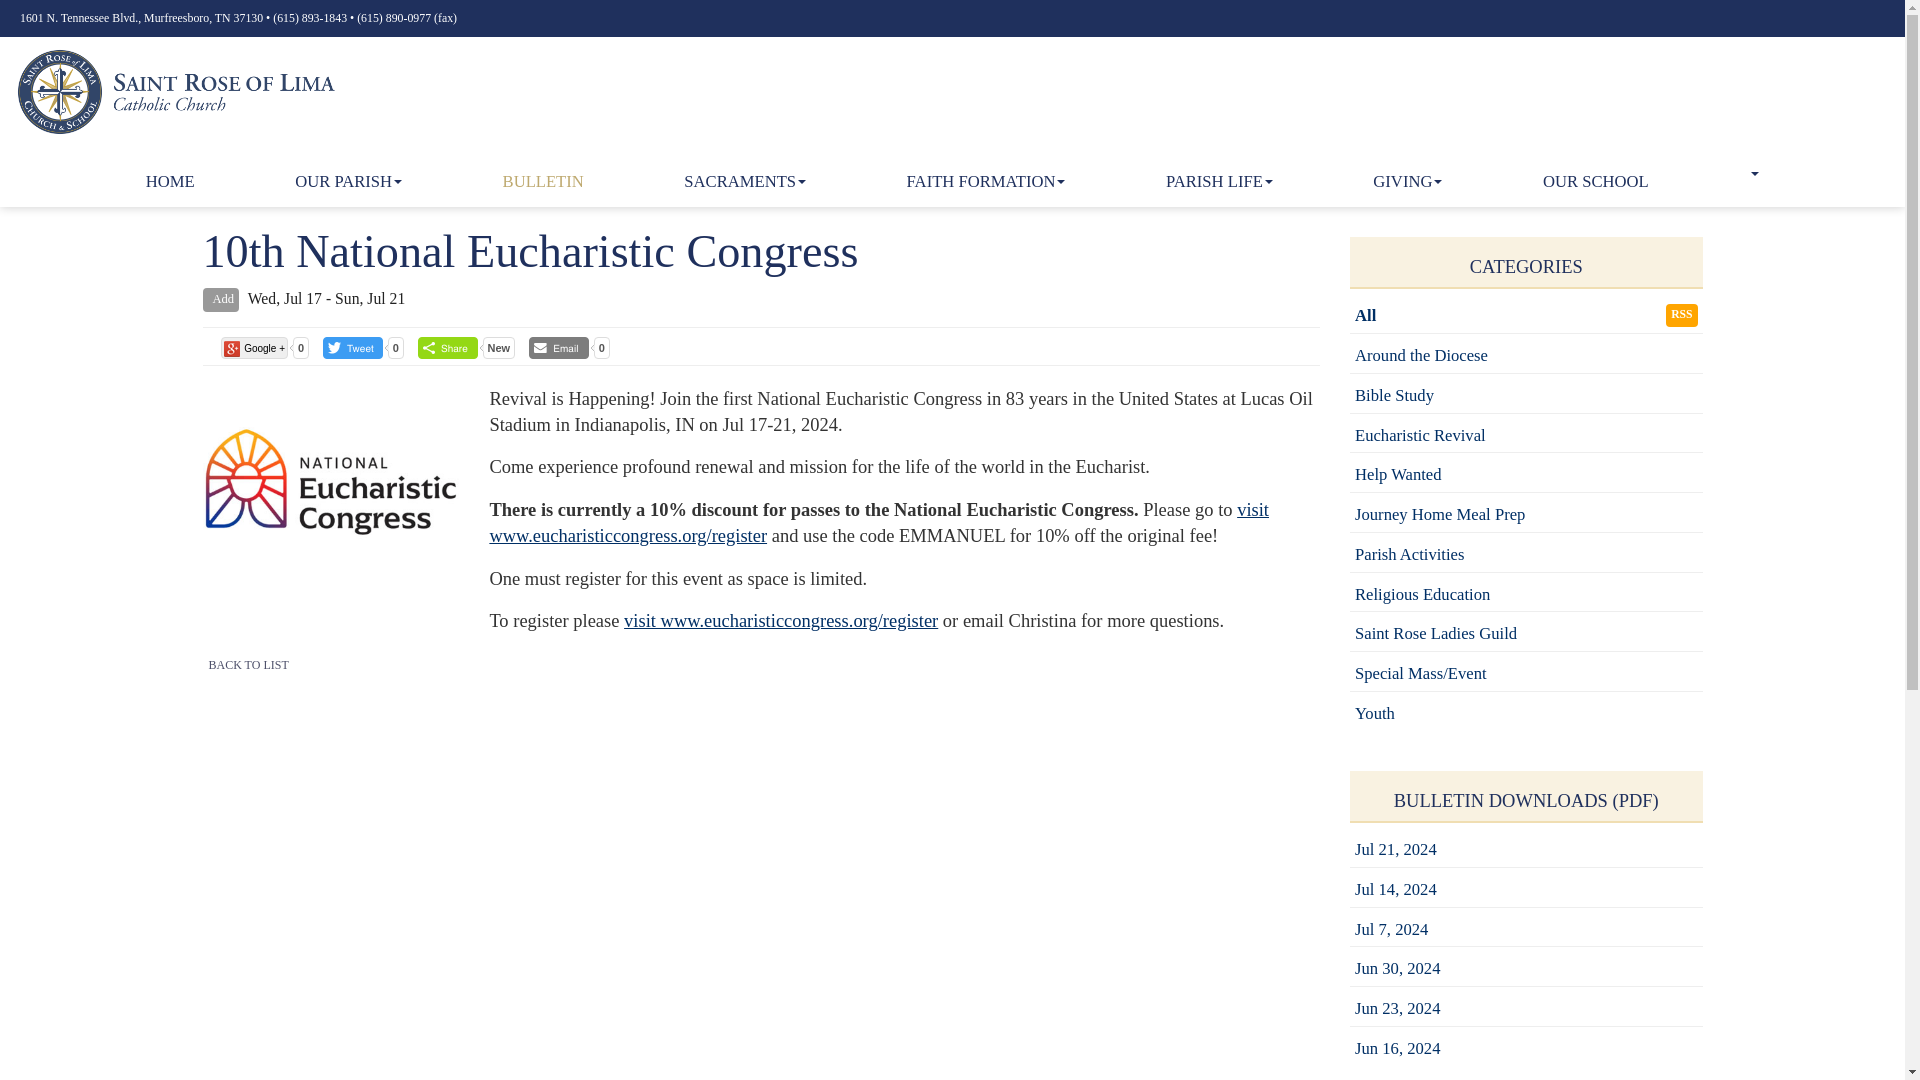 The image size is (1920, 1080). I want to click on BULLETIN, so click(543, 182).